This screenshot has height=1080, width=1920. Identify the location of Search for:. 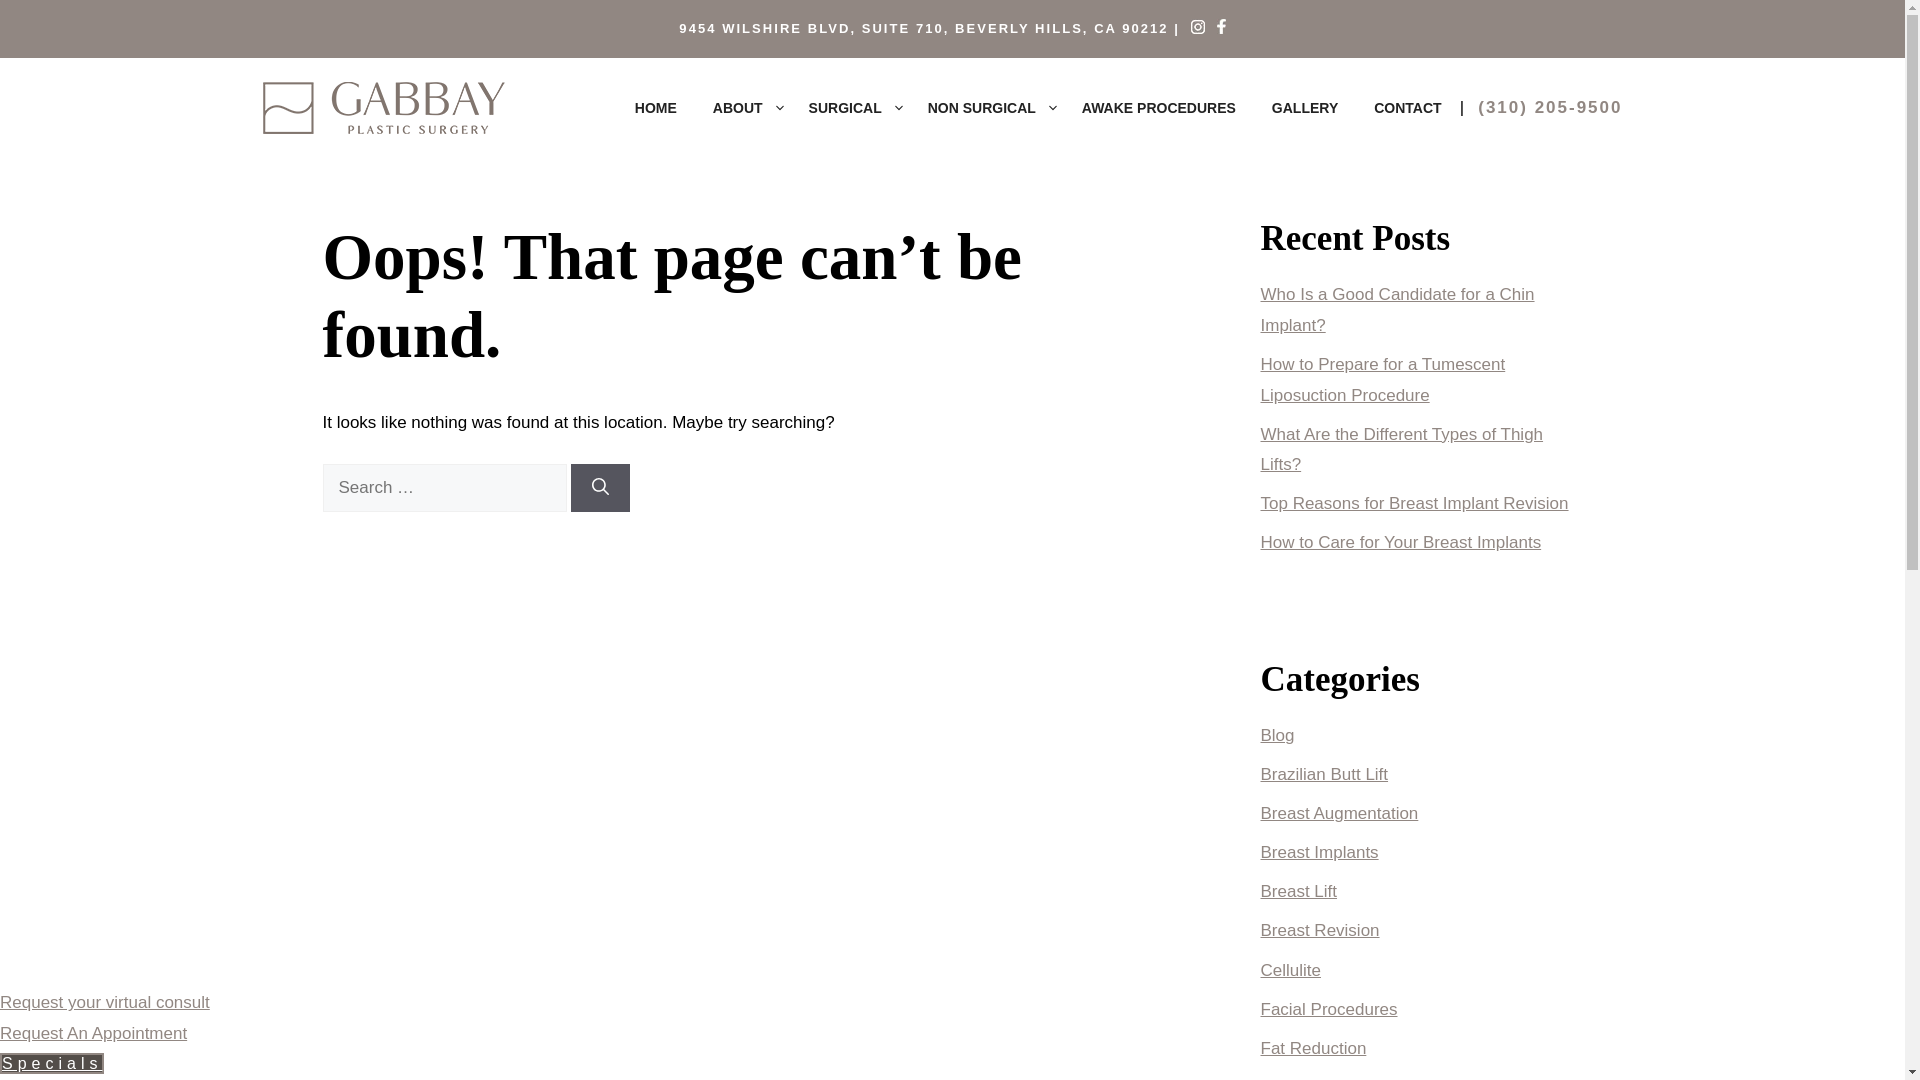
(444, 488).